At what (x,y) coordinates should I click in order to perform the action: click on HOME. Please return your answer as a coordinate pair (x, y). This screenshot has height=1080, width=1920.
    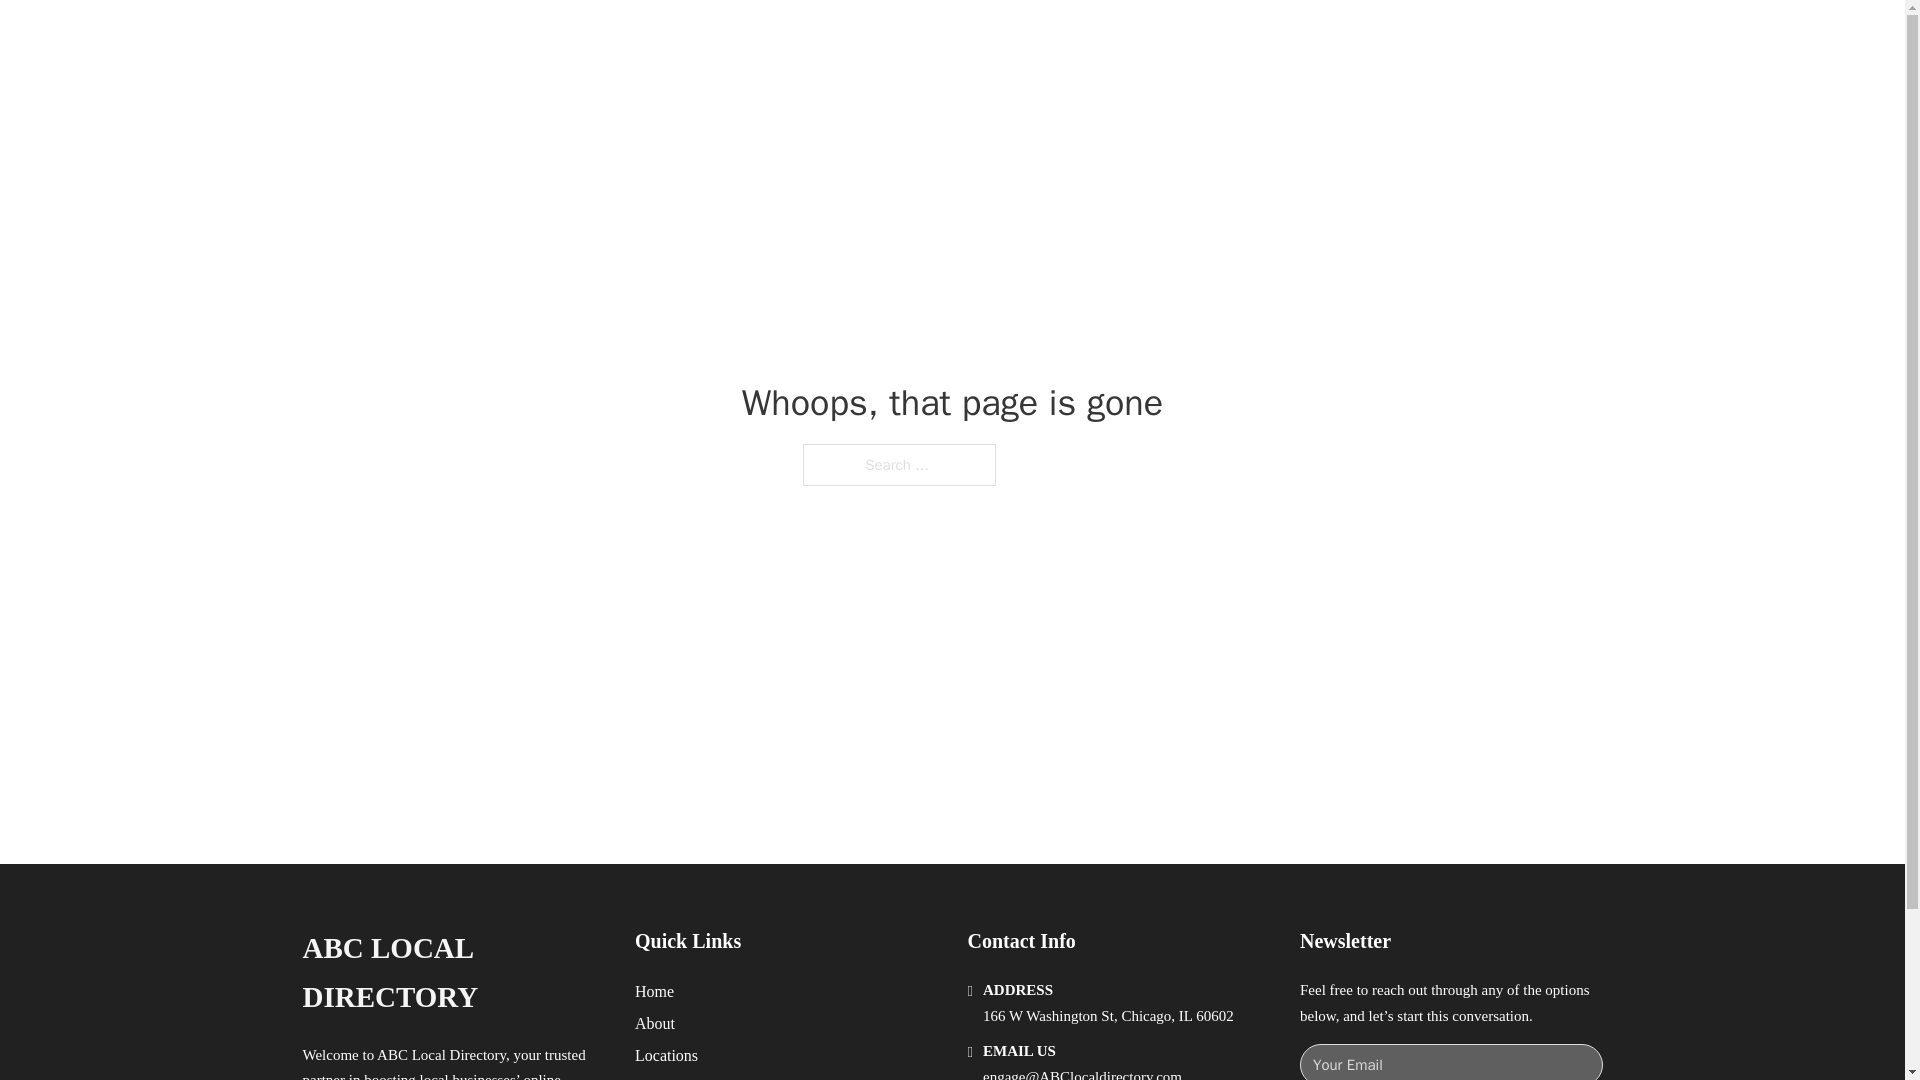
    Looking at the image, I should click on (1212, 38).